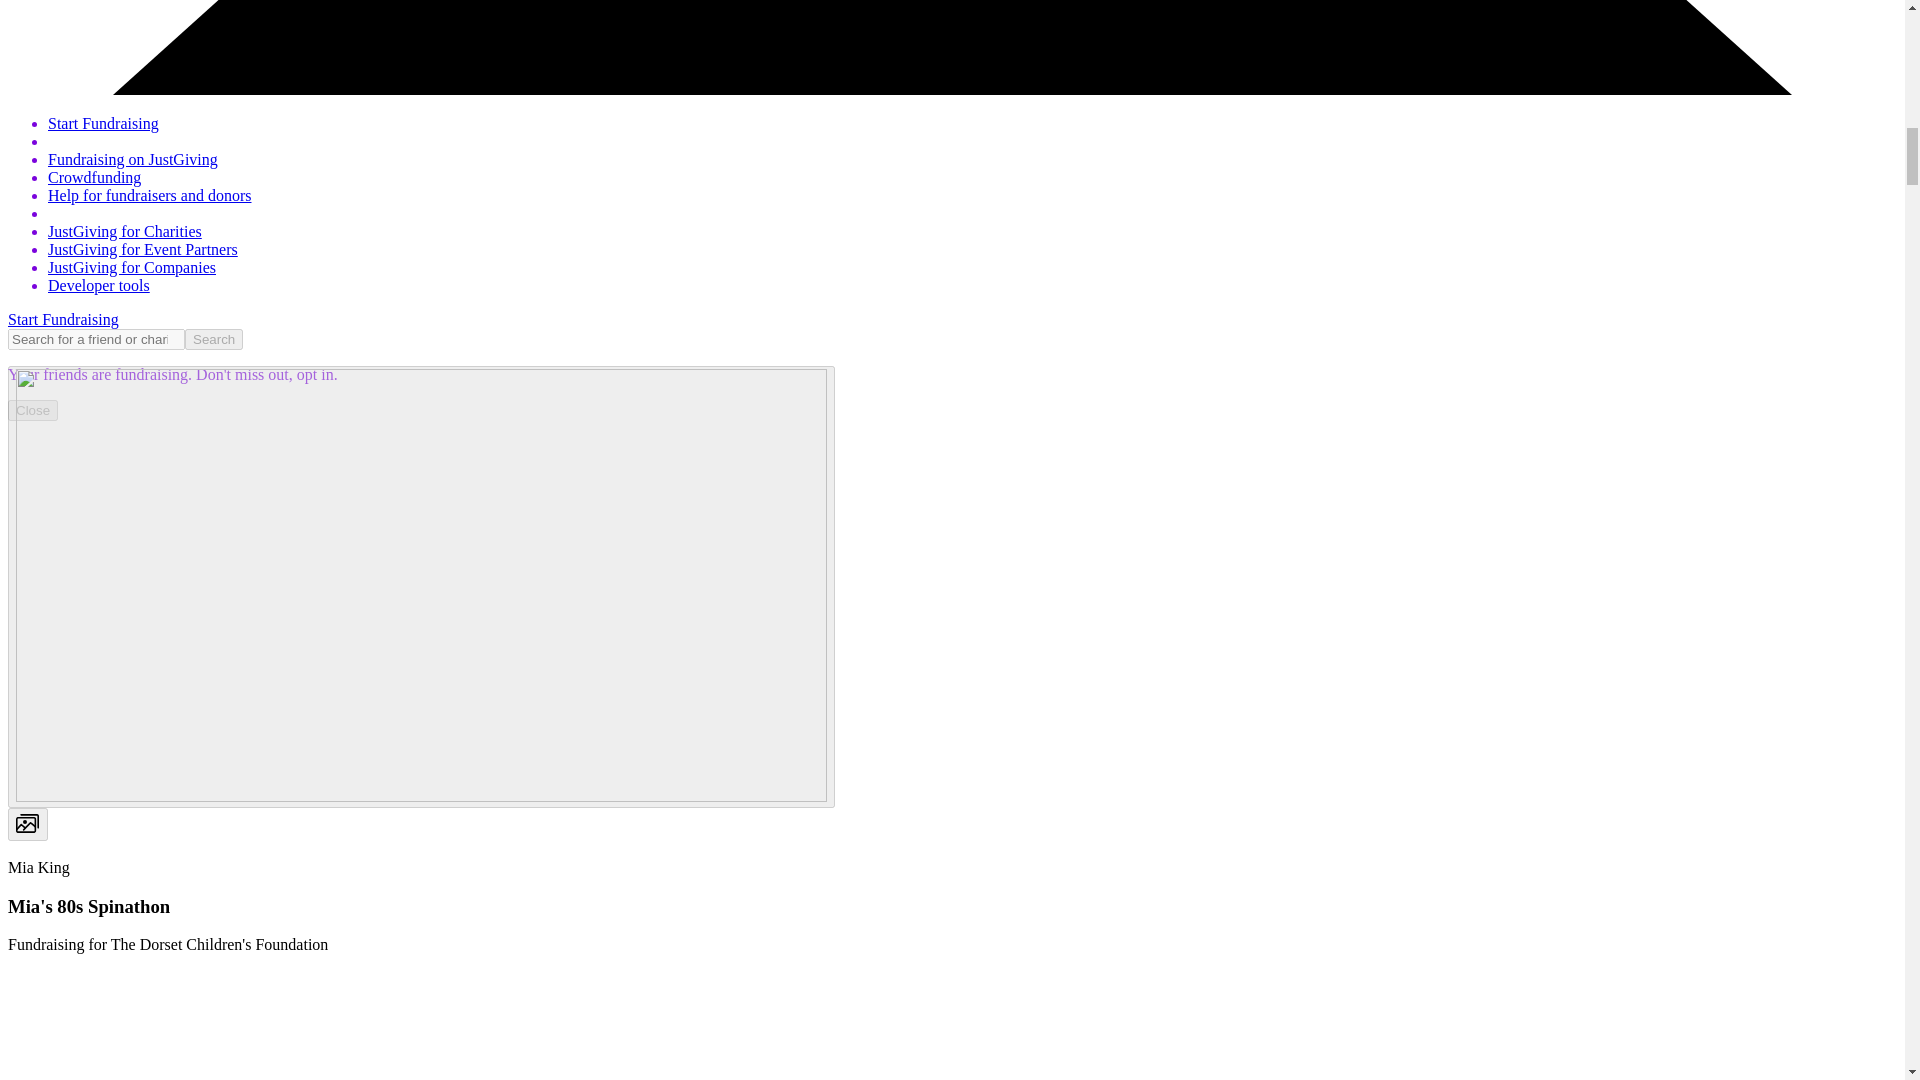  What do you see at coordinates (63, 320) in the screenshot?
I see `Start Fundraising` at bounding box center [63, 320].